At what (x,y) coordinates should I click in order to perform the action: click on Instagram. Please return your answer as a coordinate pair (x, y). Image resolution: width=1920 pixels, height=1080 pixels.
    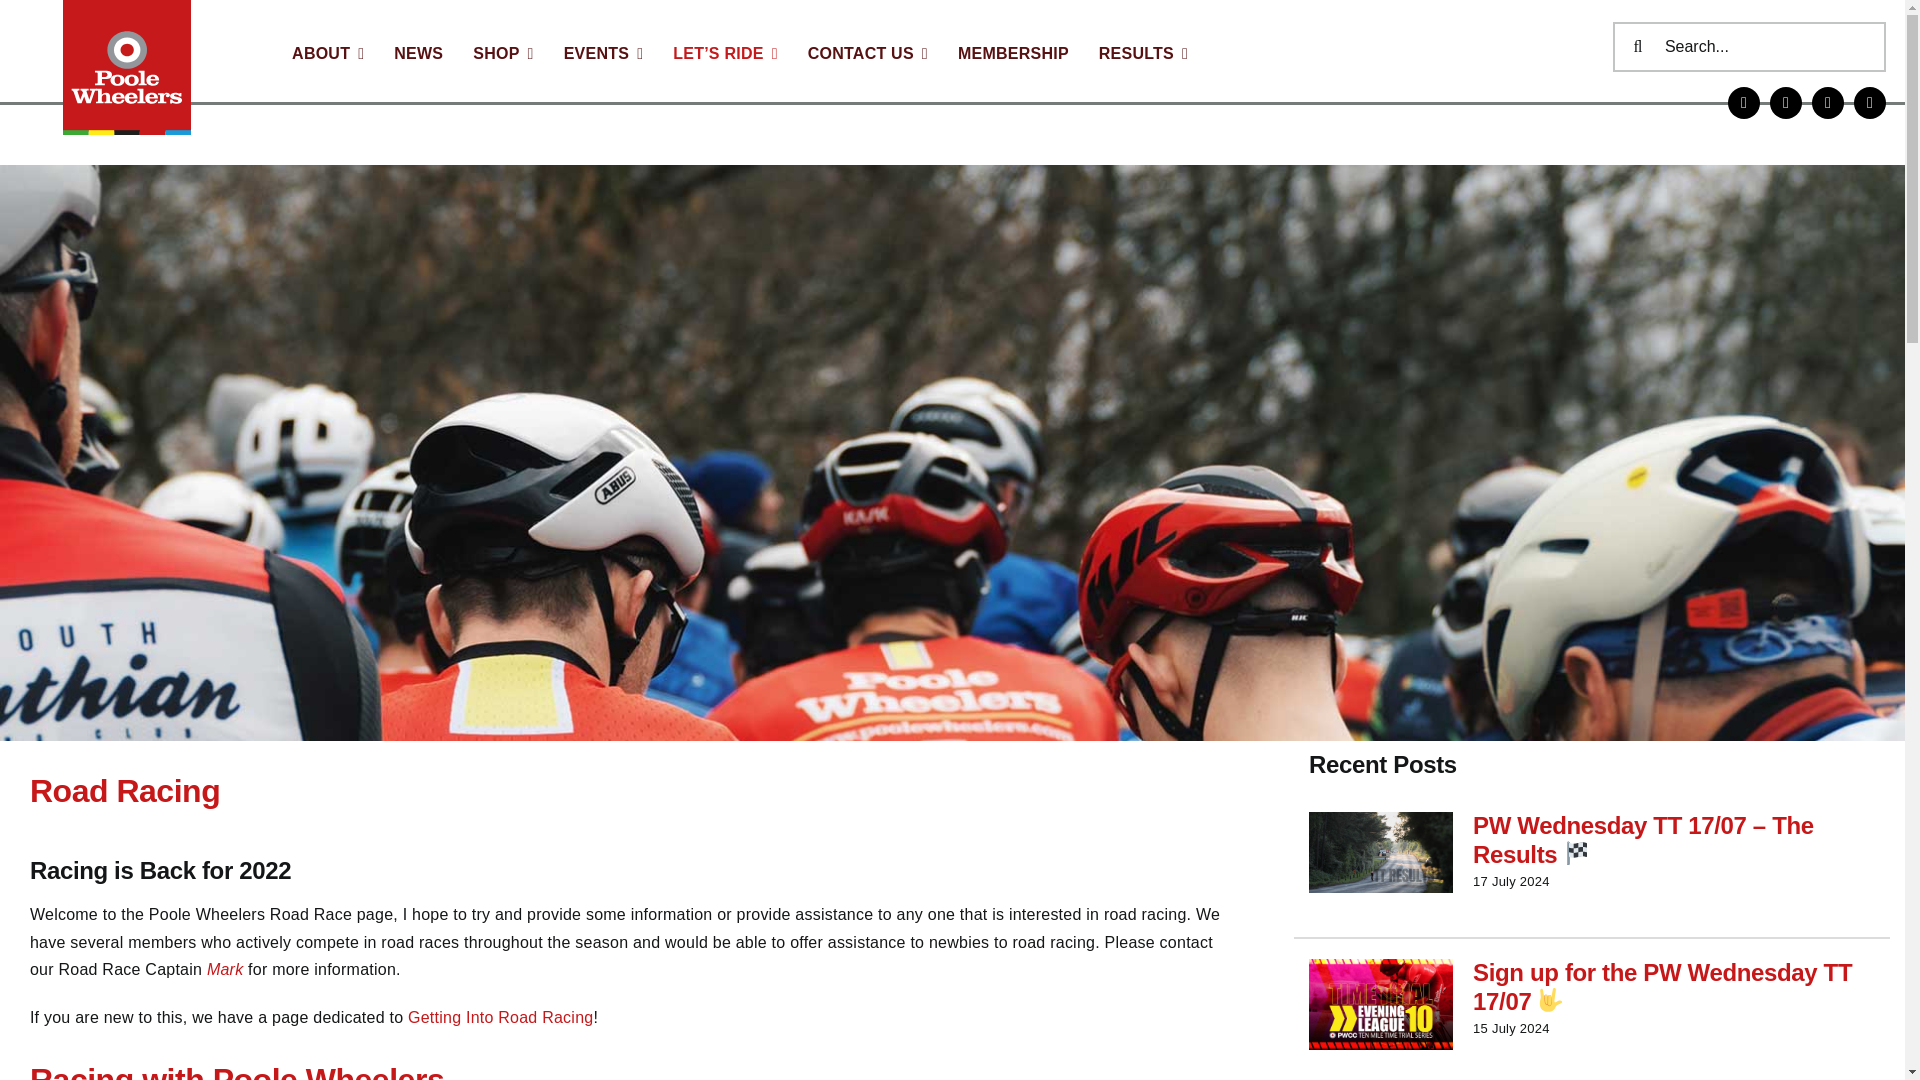
    Looking at the image, I should click on (1786, 102).